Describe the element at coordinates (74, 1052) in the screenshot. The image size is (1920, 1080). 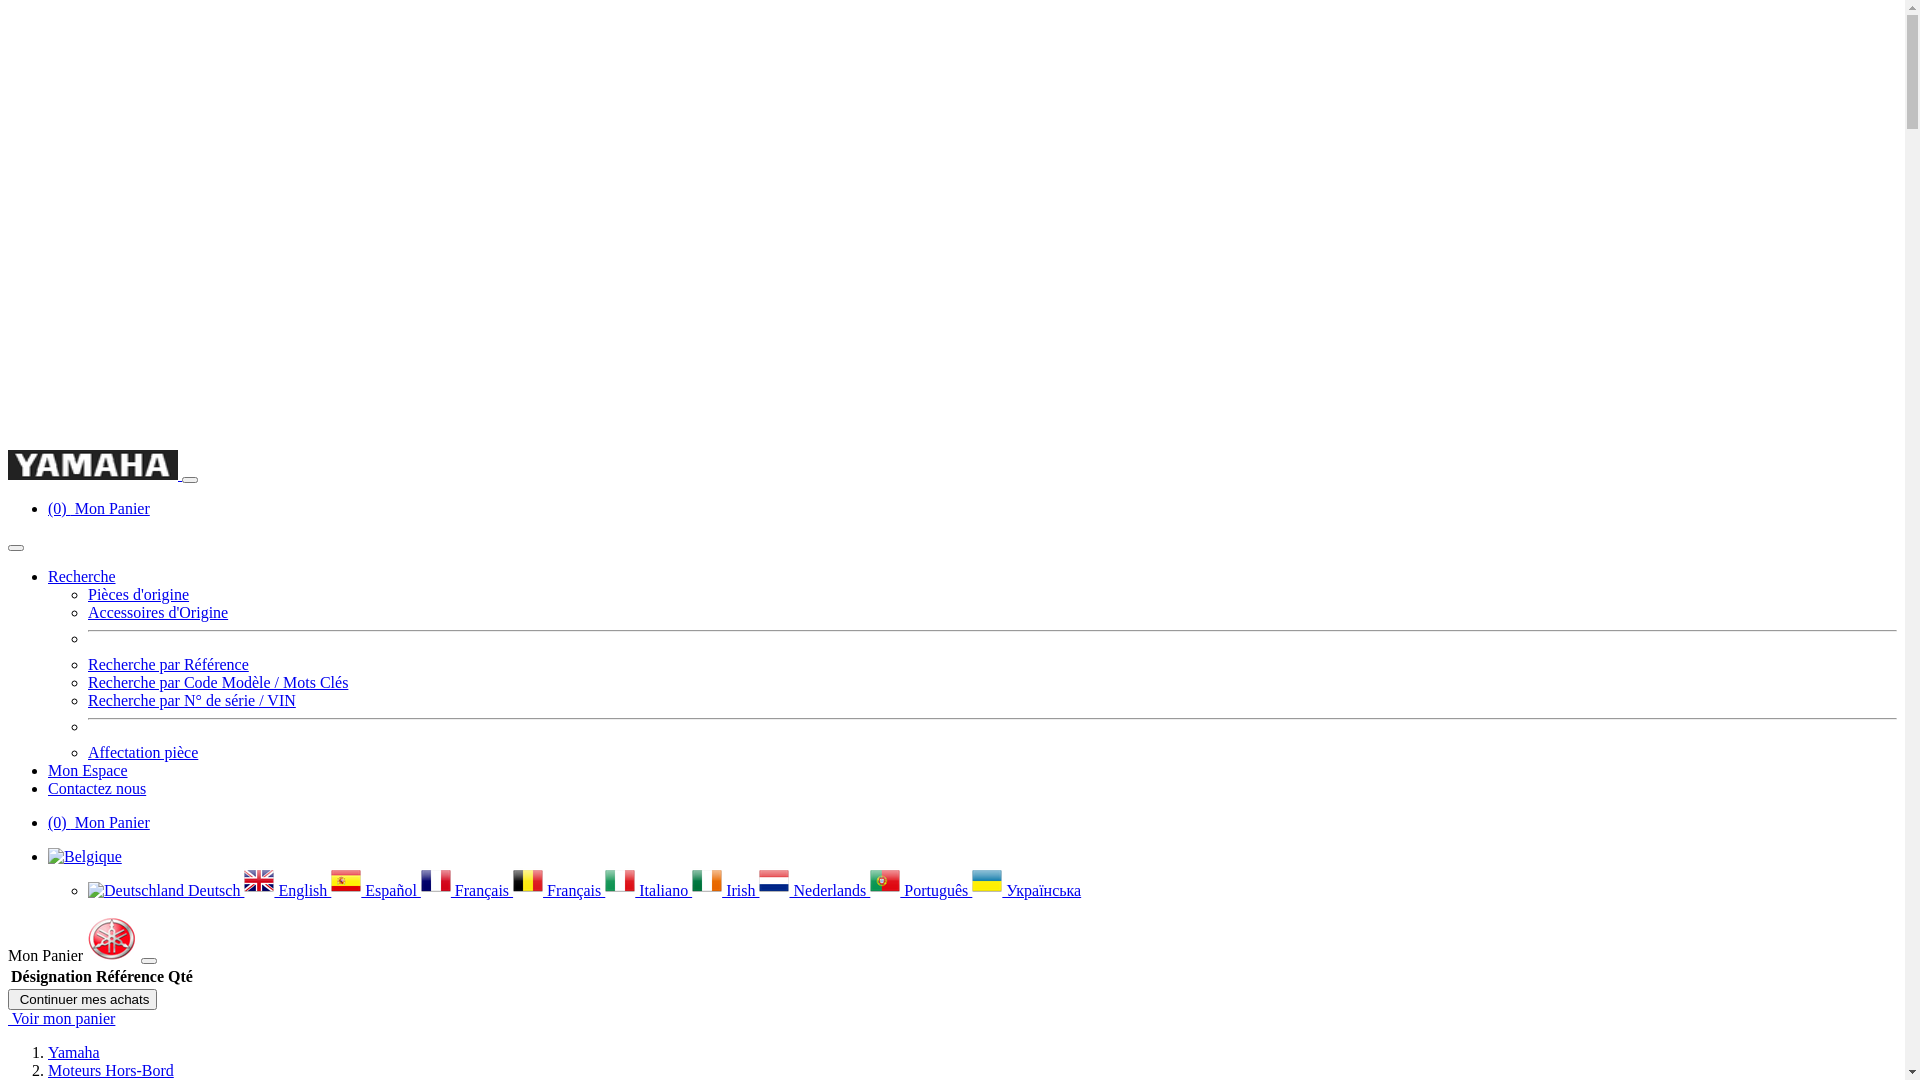
I see `Yamaha` at that location.